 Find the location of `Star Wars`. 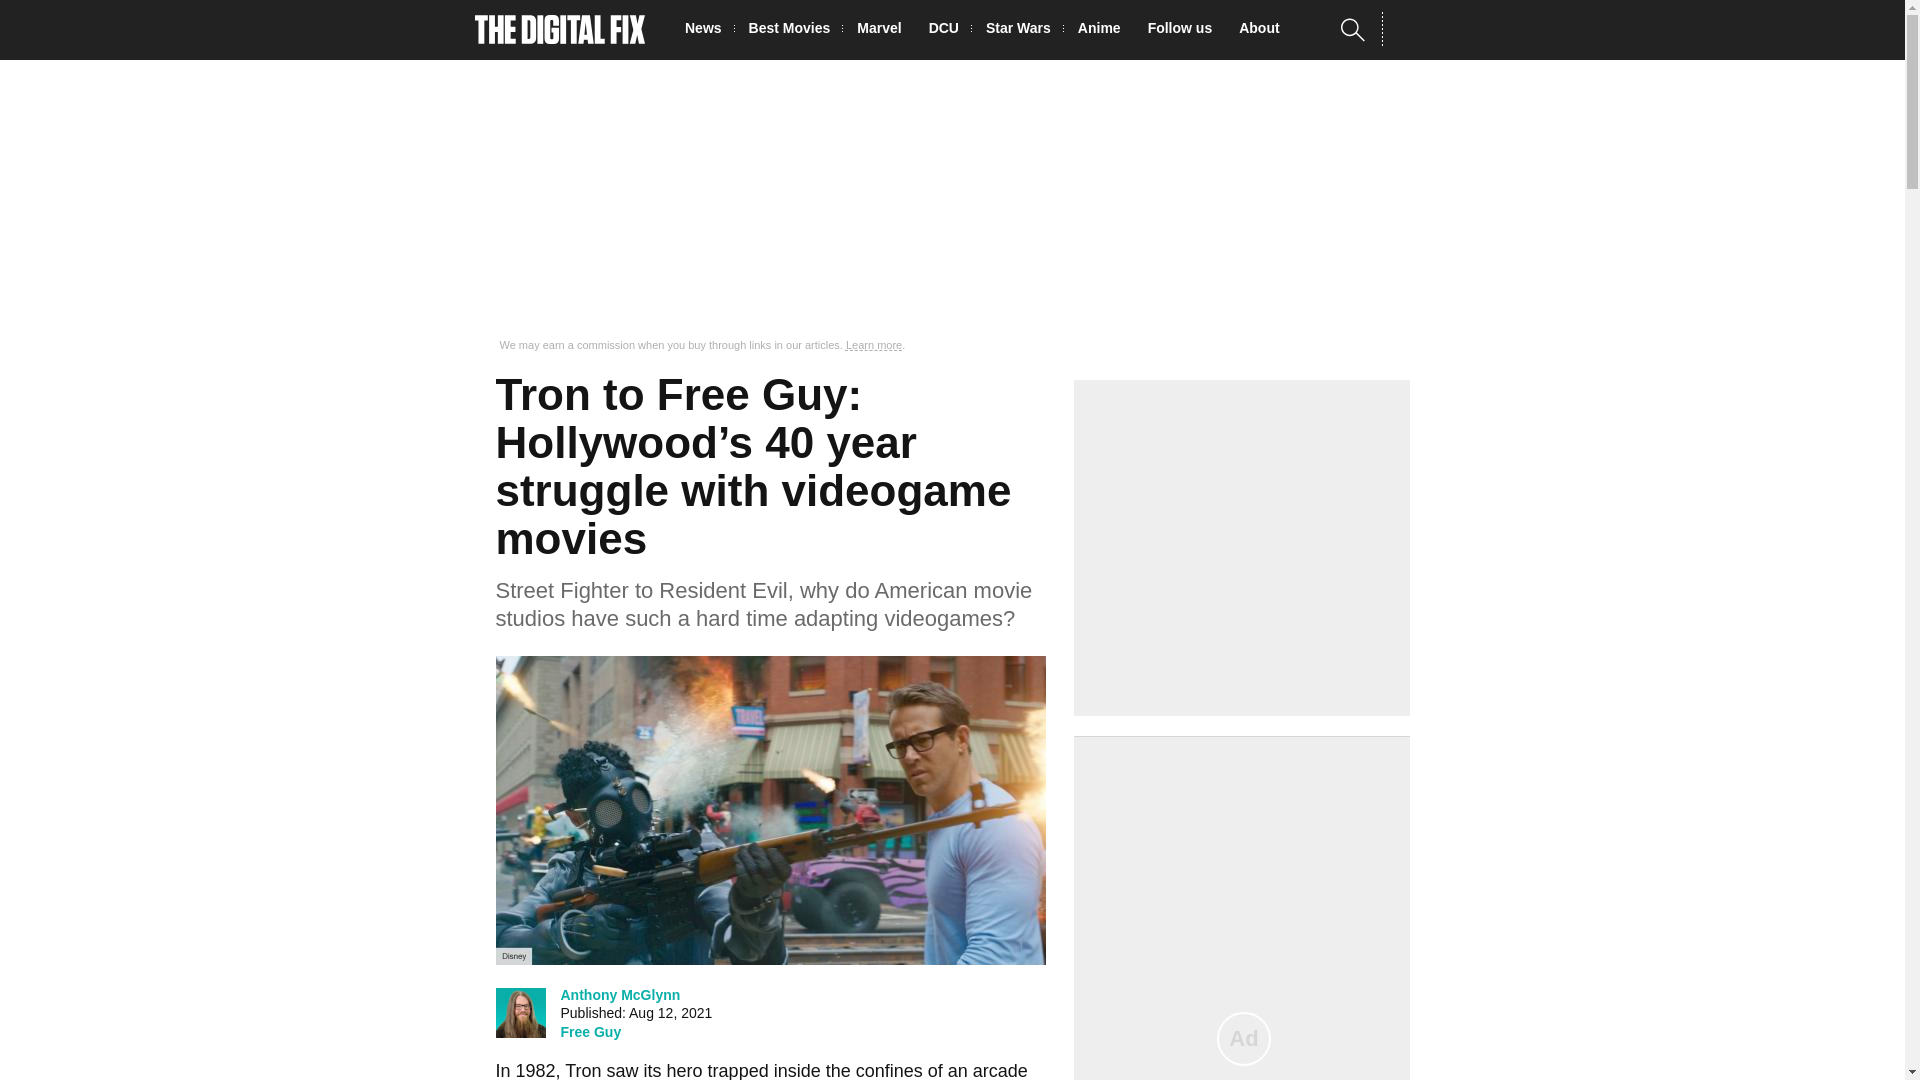

Star Wars is located at coordinates (1024, 30).